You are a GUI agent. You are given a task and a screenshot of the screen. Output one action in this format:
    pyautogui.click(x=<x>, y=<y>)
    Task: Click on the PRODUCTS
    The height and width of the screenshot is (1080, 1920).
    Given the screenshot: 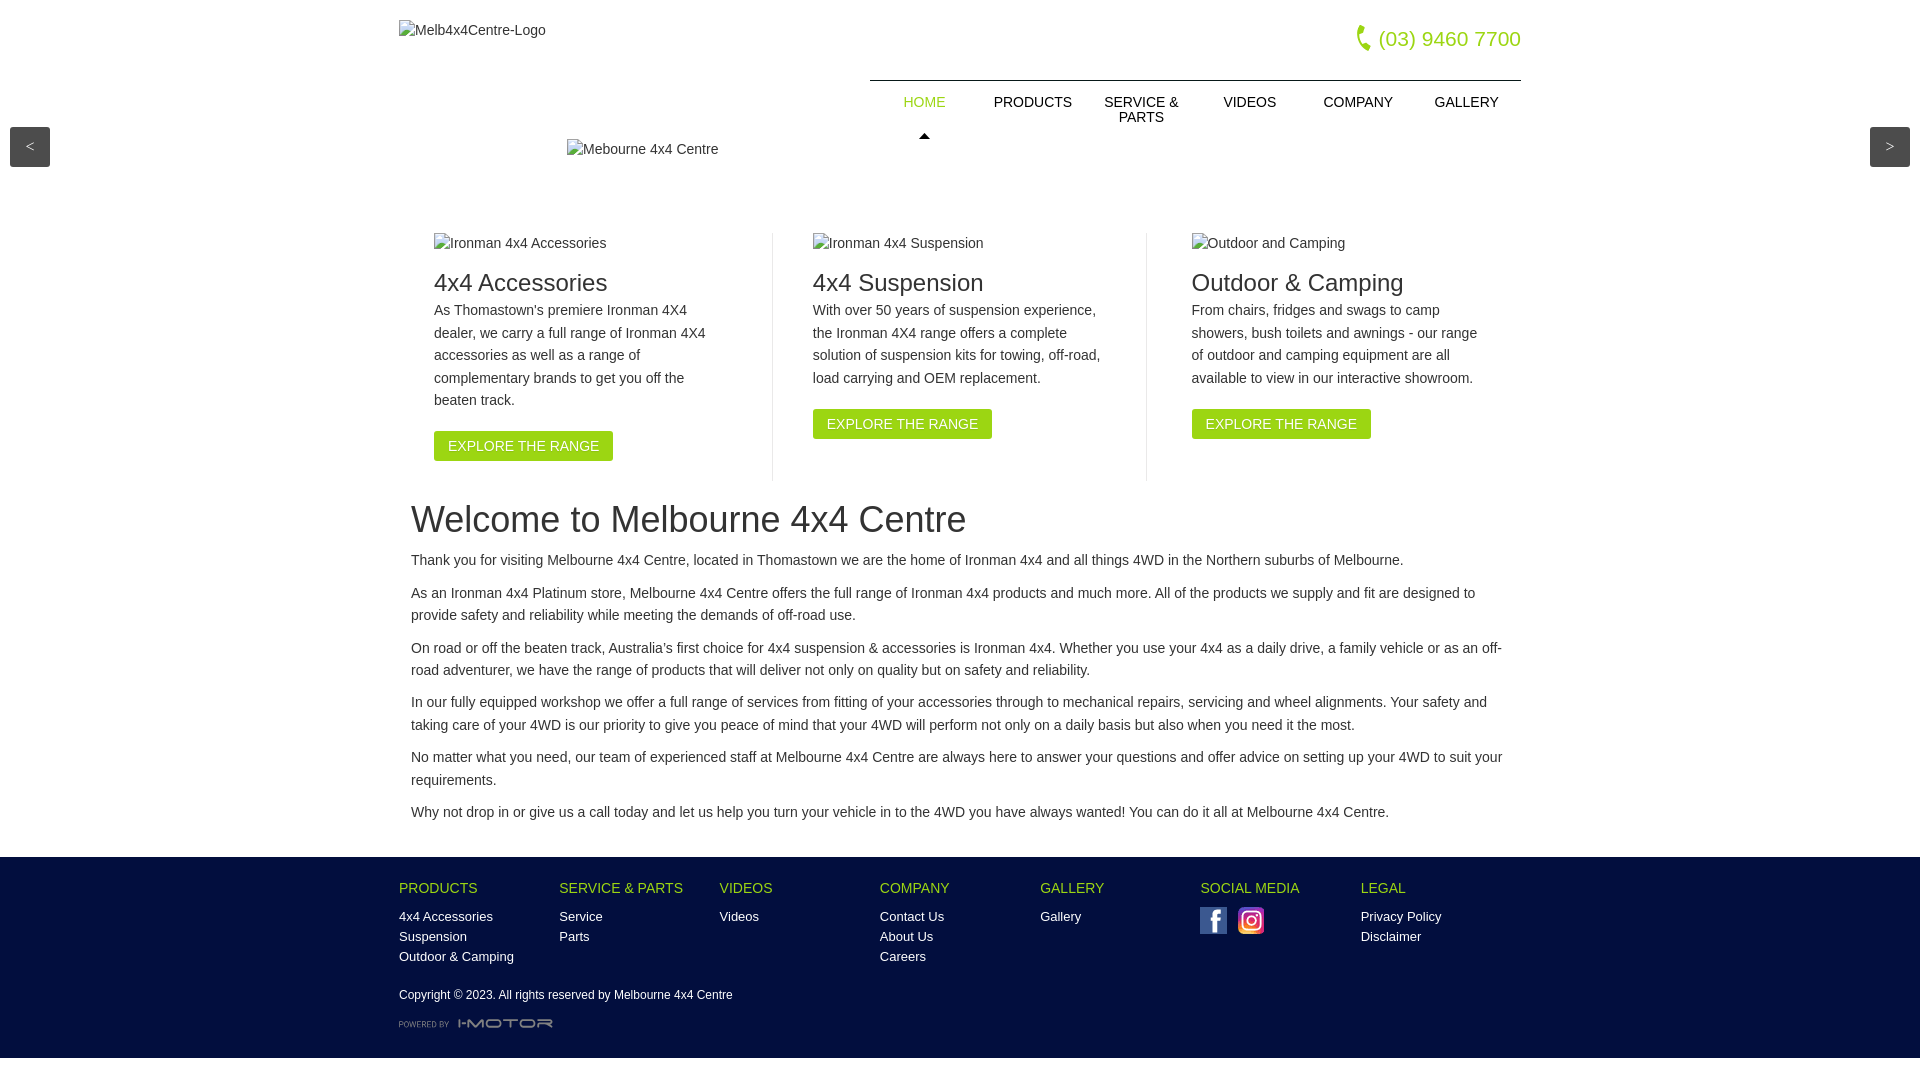 What is the action you would take?
    pyautogui.click(x=1033, y=102)
    